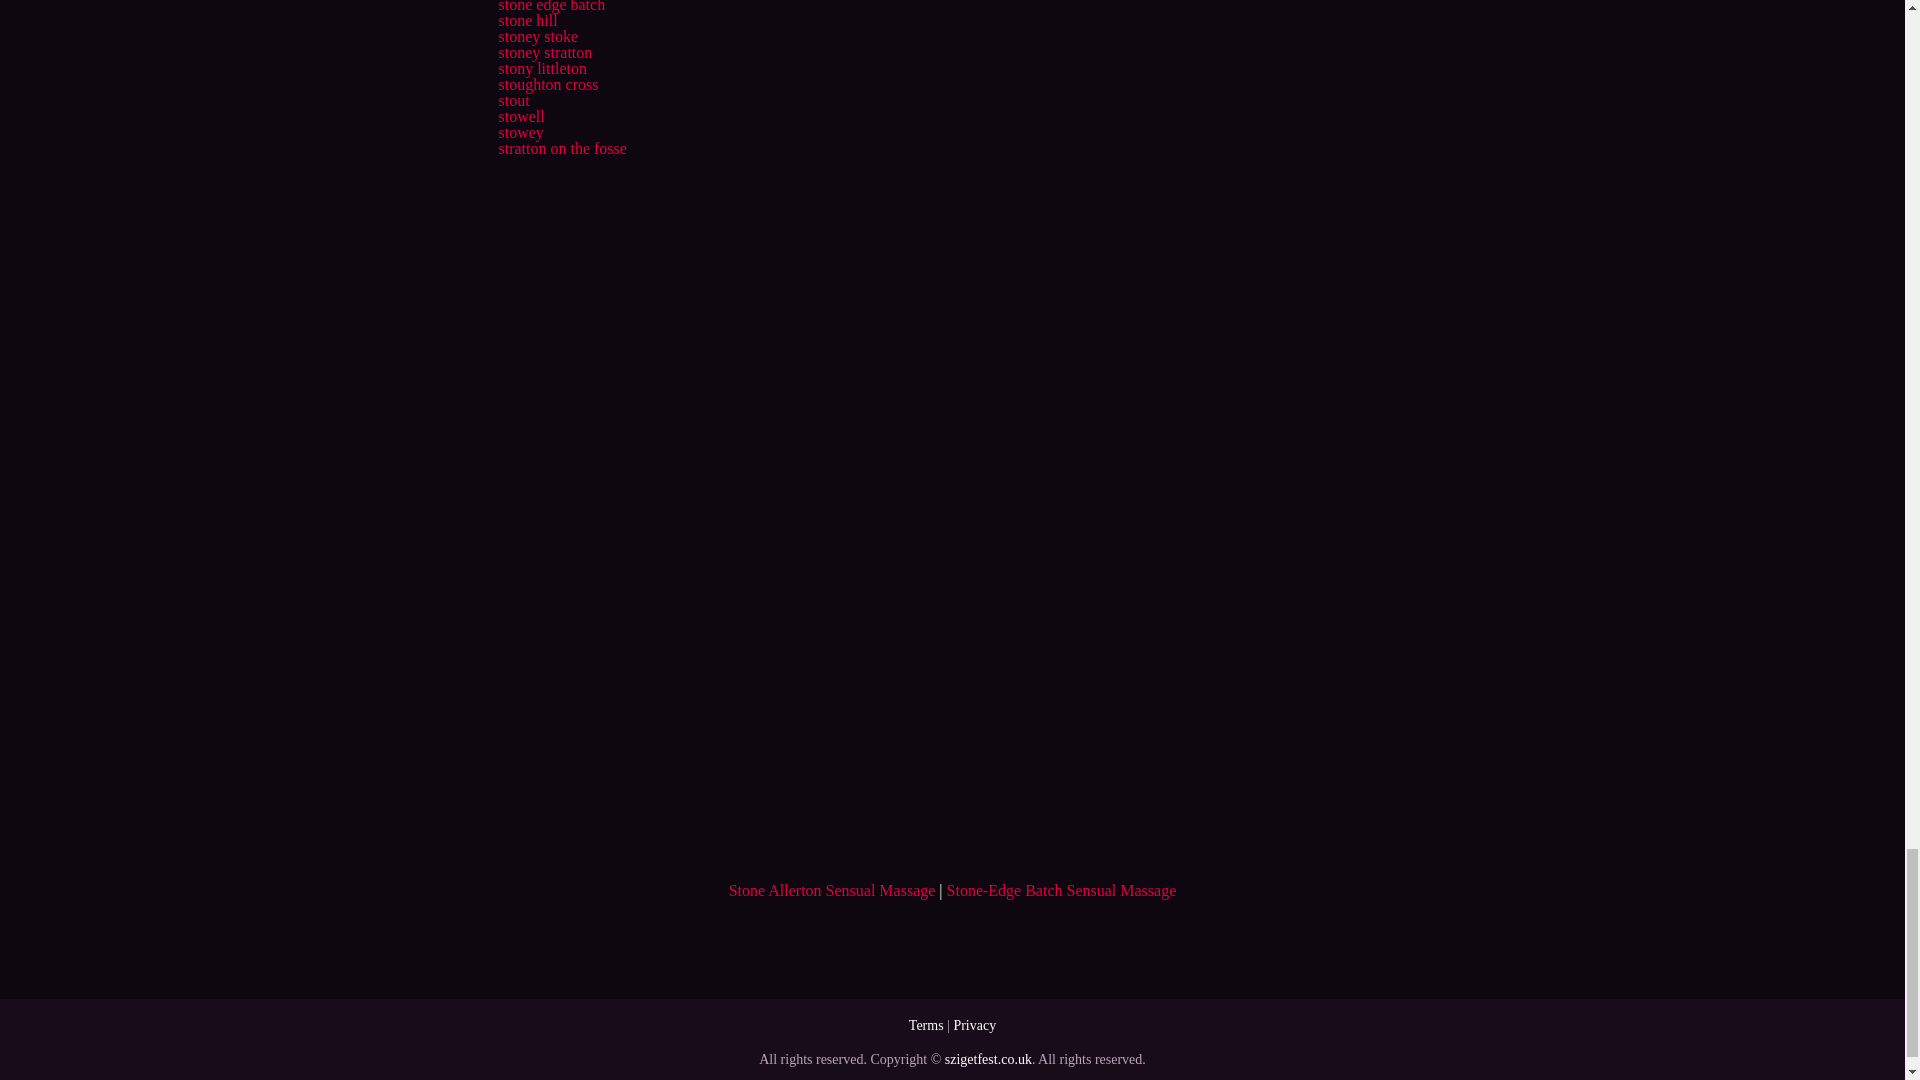 This screenshot has width=1920, height=1080. What do you see at coordinates (550, 6) in the screenshot?
I see `stone edge batch` at bounding box center [550, 6].